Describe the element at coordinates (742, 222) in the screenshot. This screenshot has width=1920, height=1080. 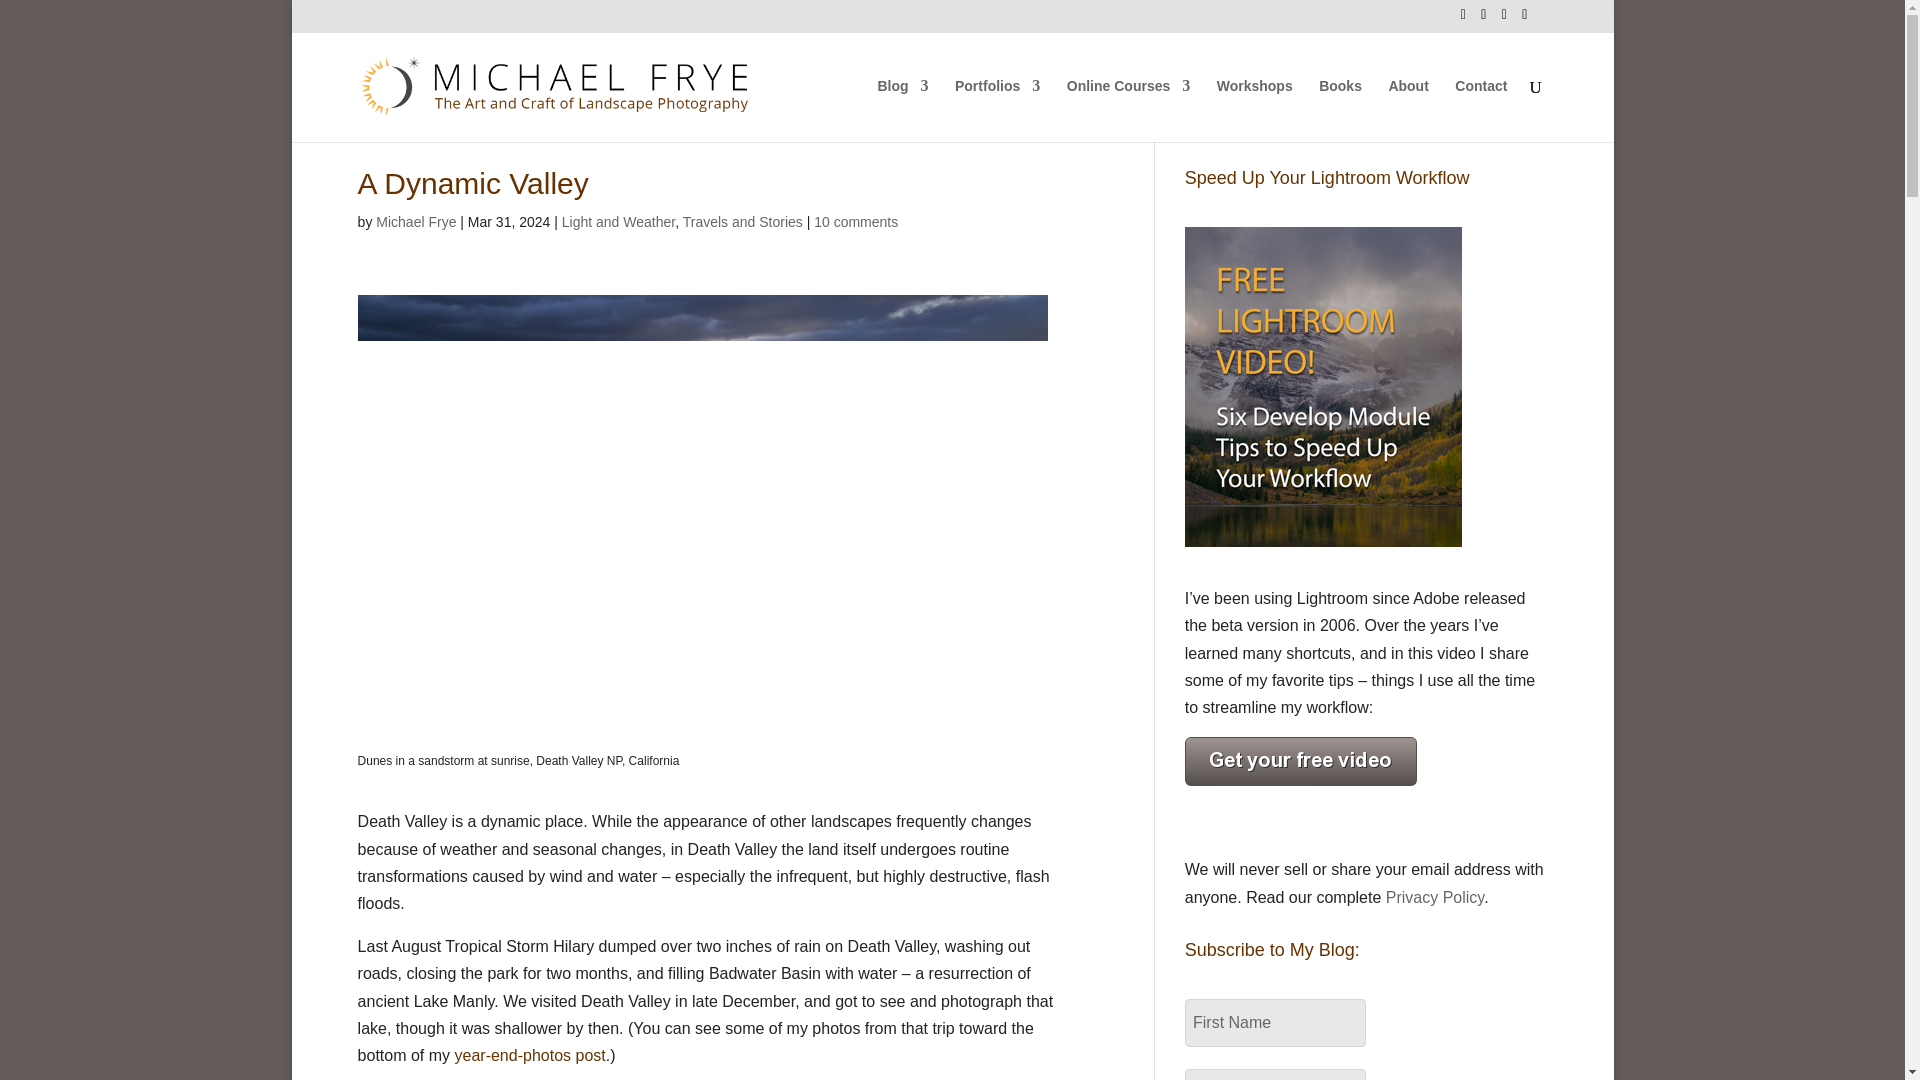
I see `Travels and Stories` at that location.